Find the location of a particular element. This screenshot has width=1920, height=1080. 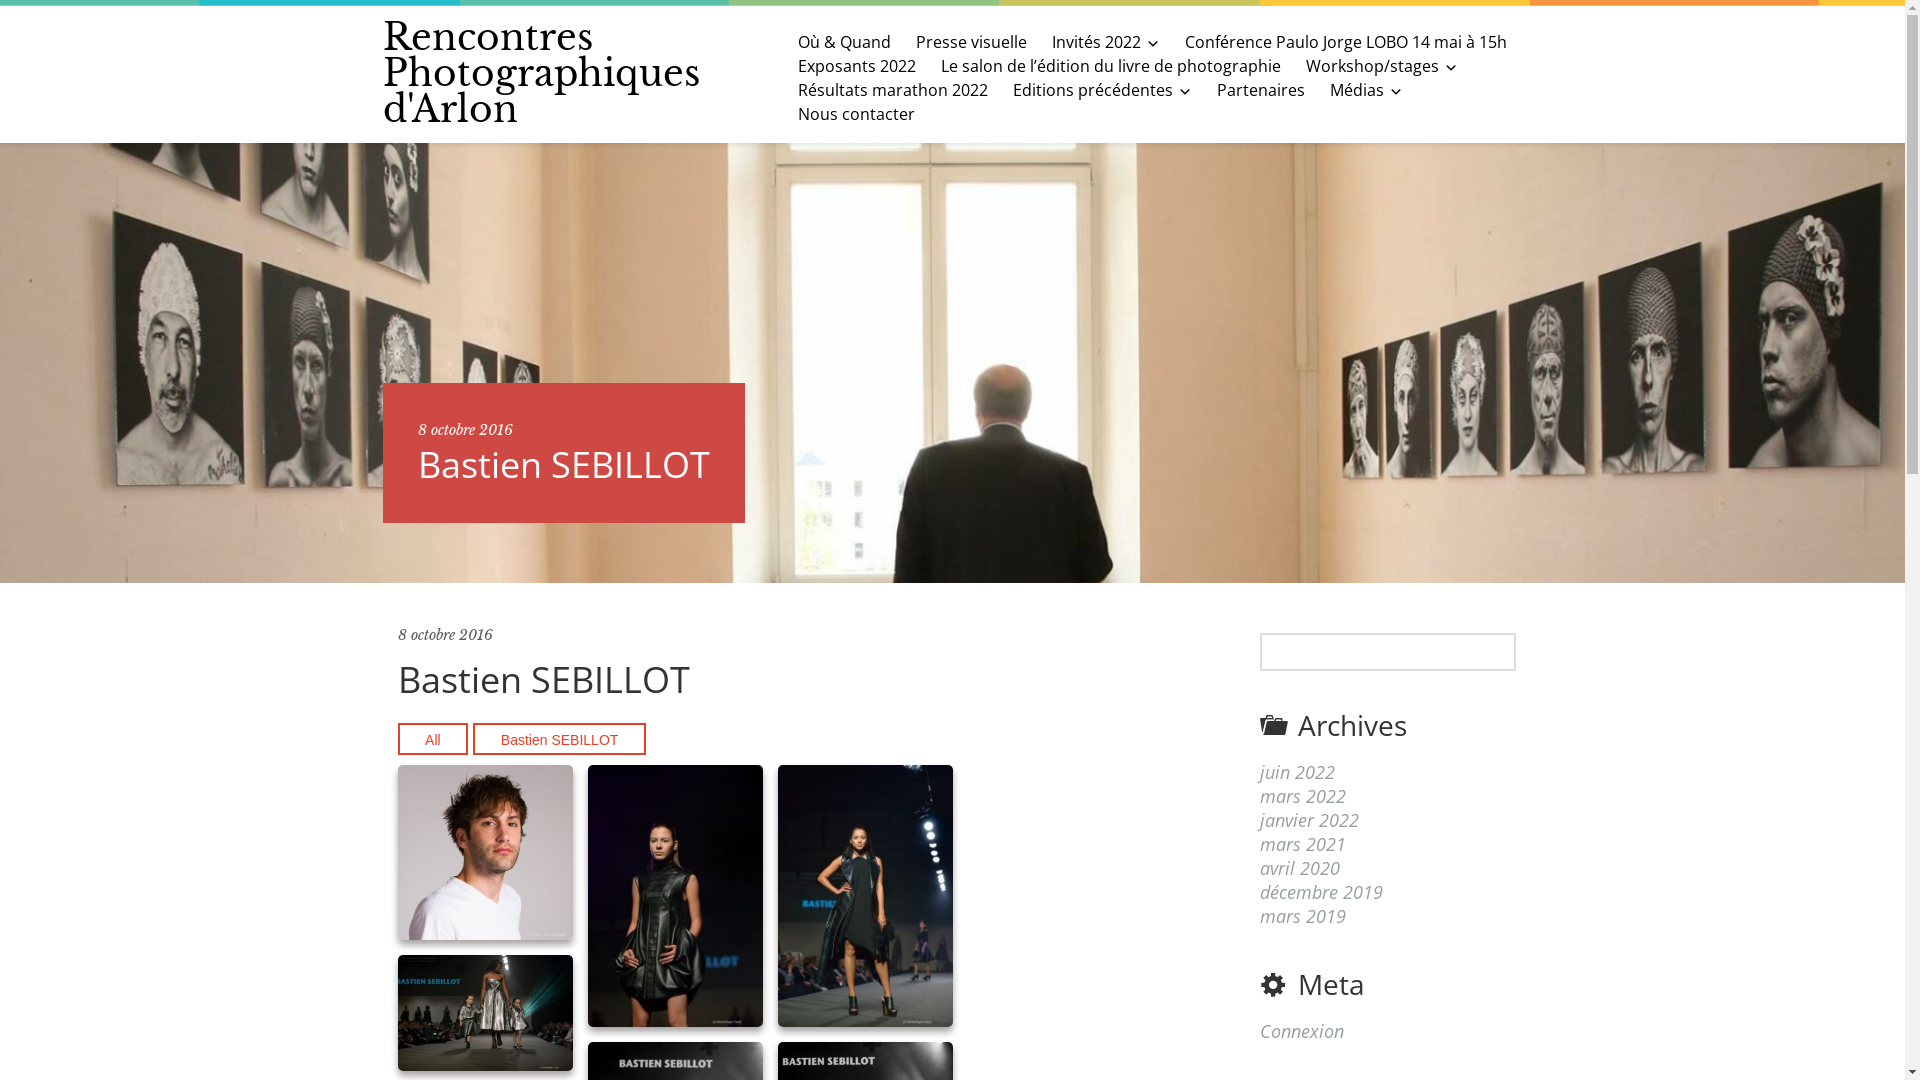

Rencontres Photographiques d'Arlon is located at coordinates (540, 74).